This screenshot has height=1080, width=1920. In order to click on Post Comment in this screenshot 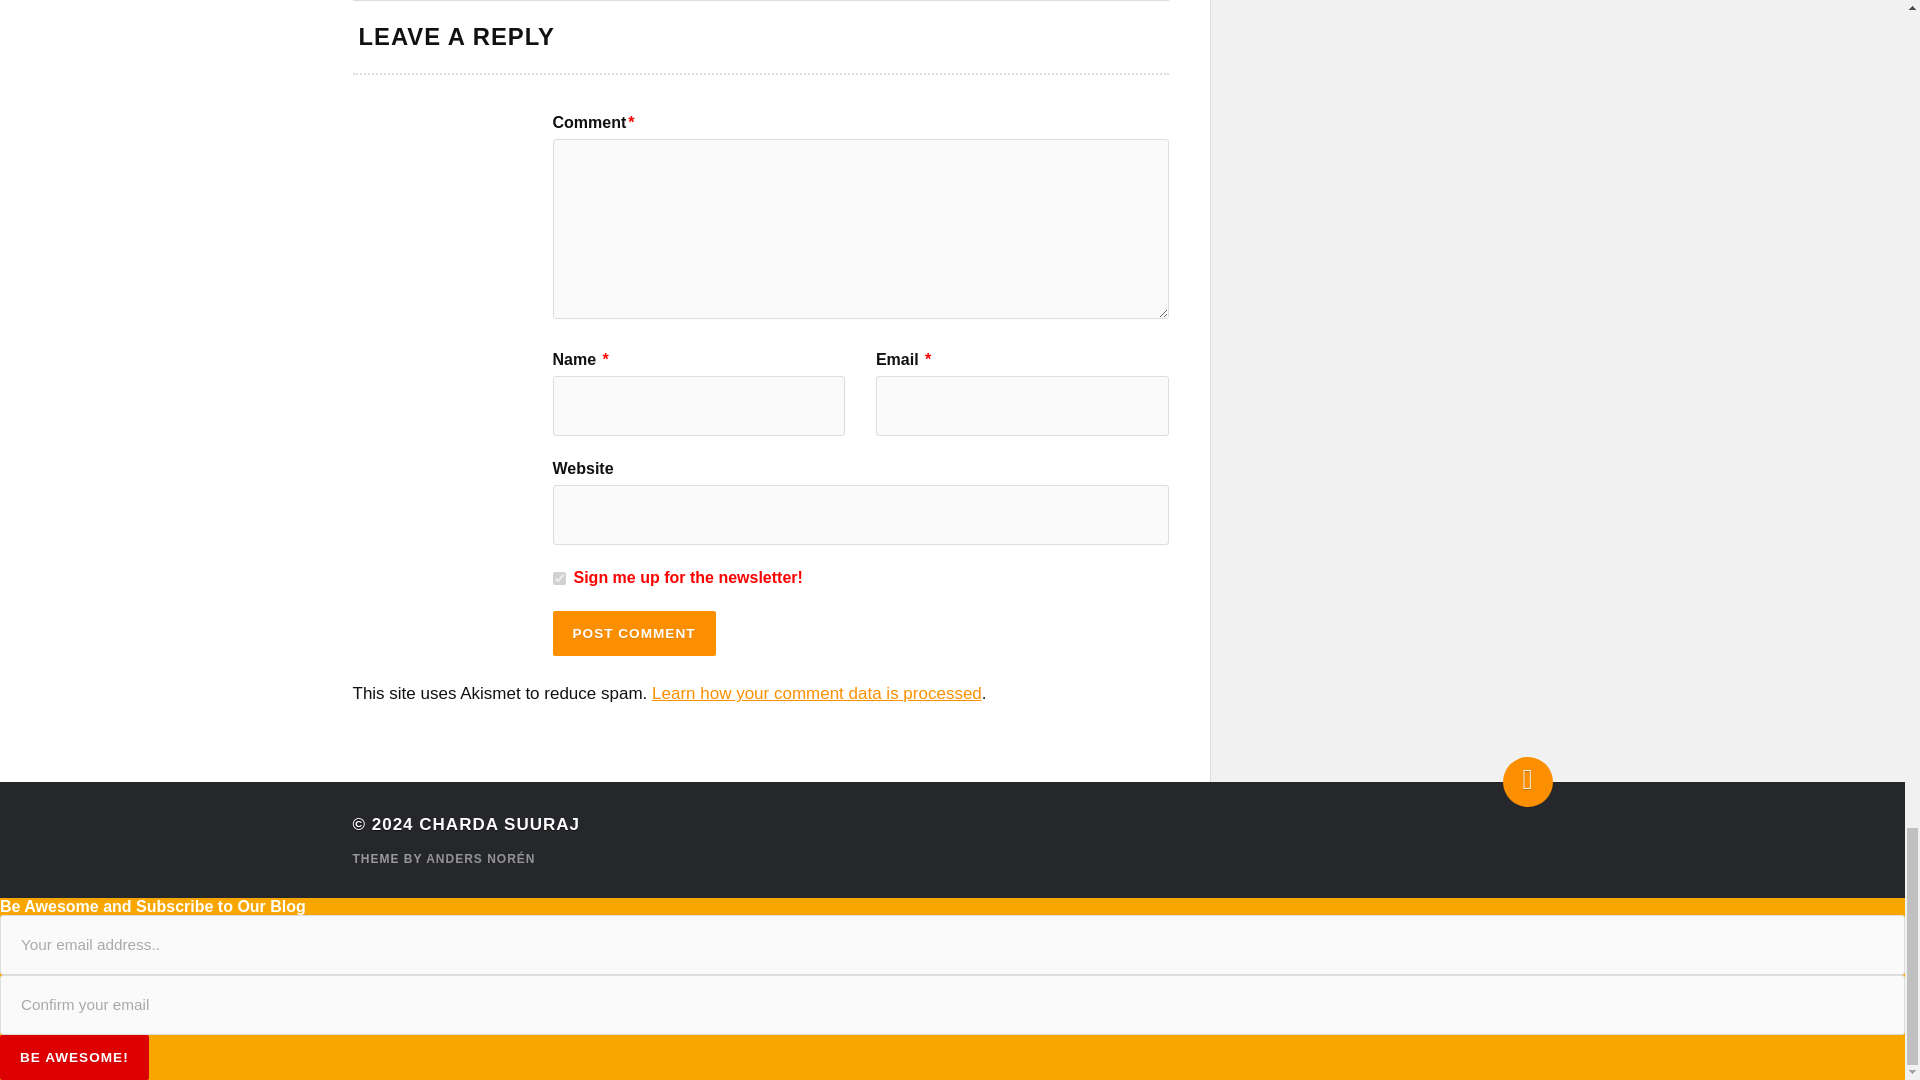, I will do `click(633, 634)`.